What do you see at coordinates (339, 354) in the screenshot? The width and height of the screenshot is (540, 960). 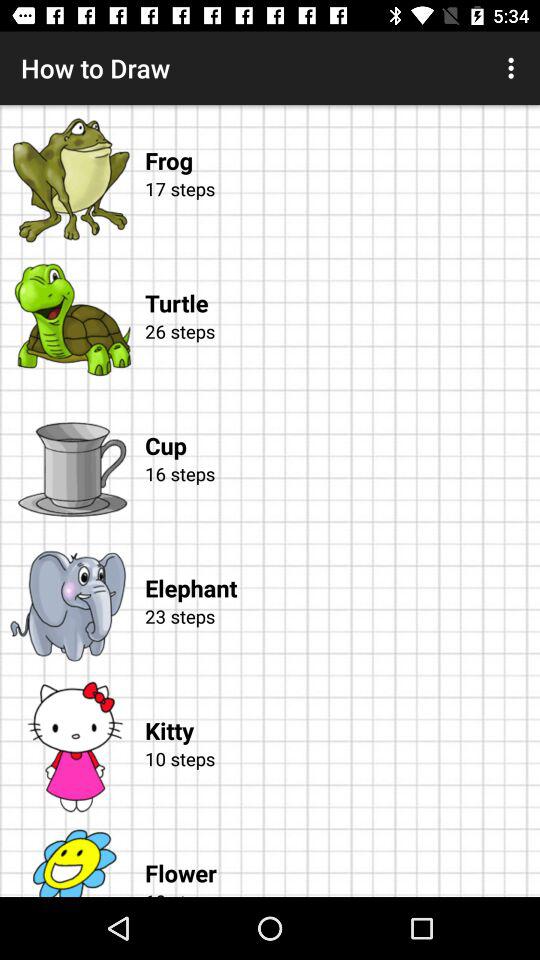 I see `turn on icon below turtle icon` at bounding box center [339, 354].